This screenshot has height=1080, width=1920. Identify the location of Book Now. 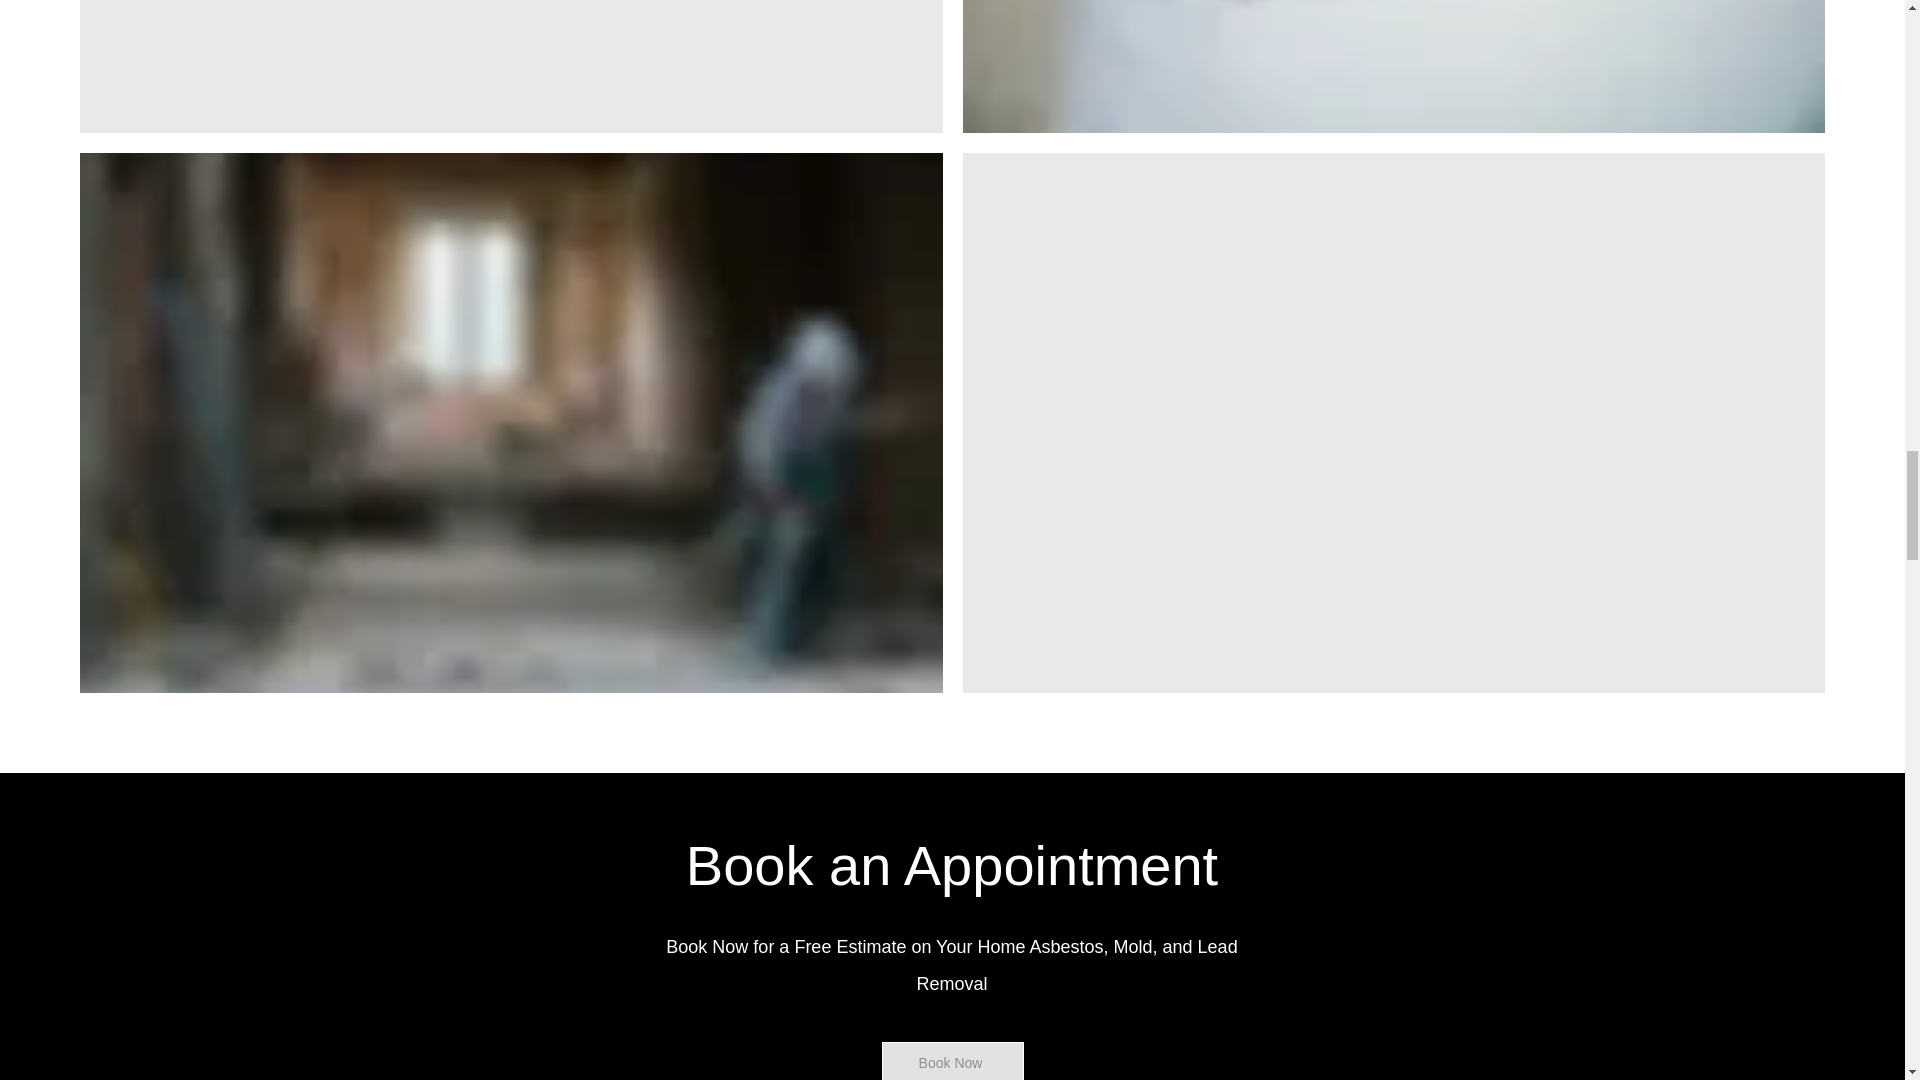
(952, 1061).